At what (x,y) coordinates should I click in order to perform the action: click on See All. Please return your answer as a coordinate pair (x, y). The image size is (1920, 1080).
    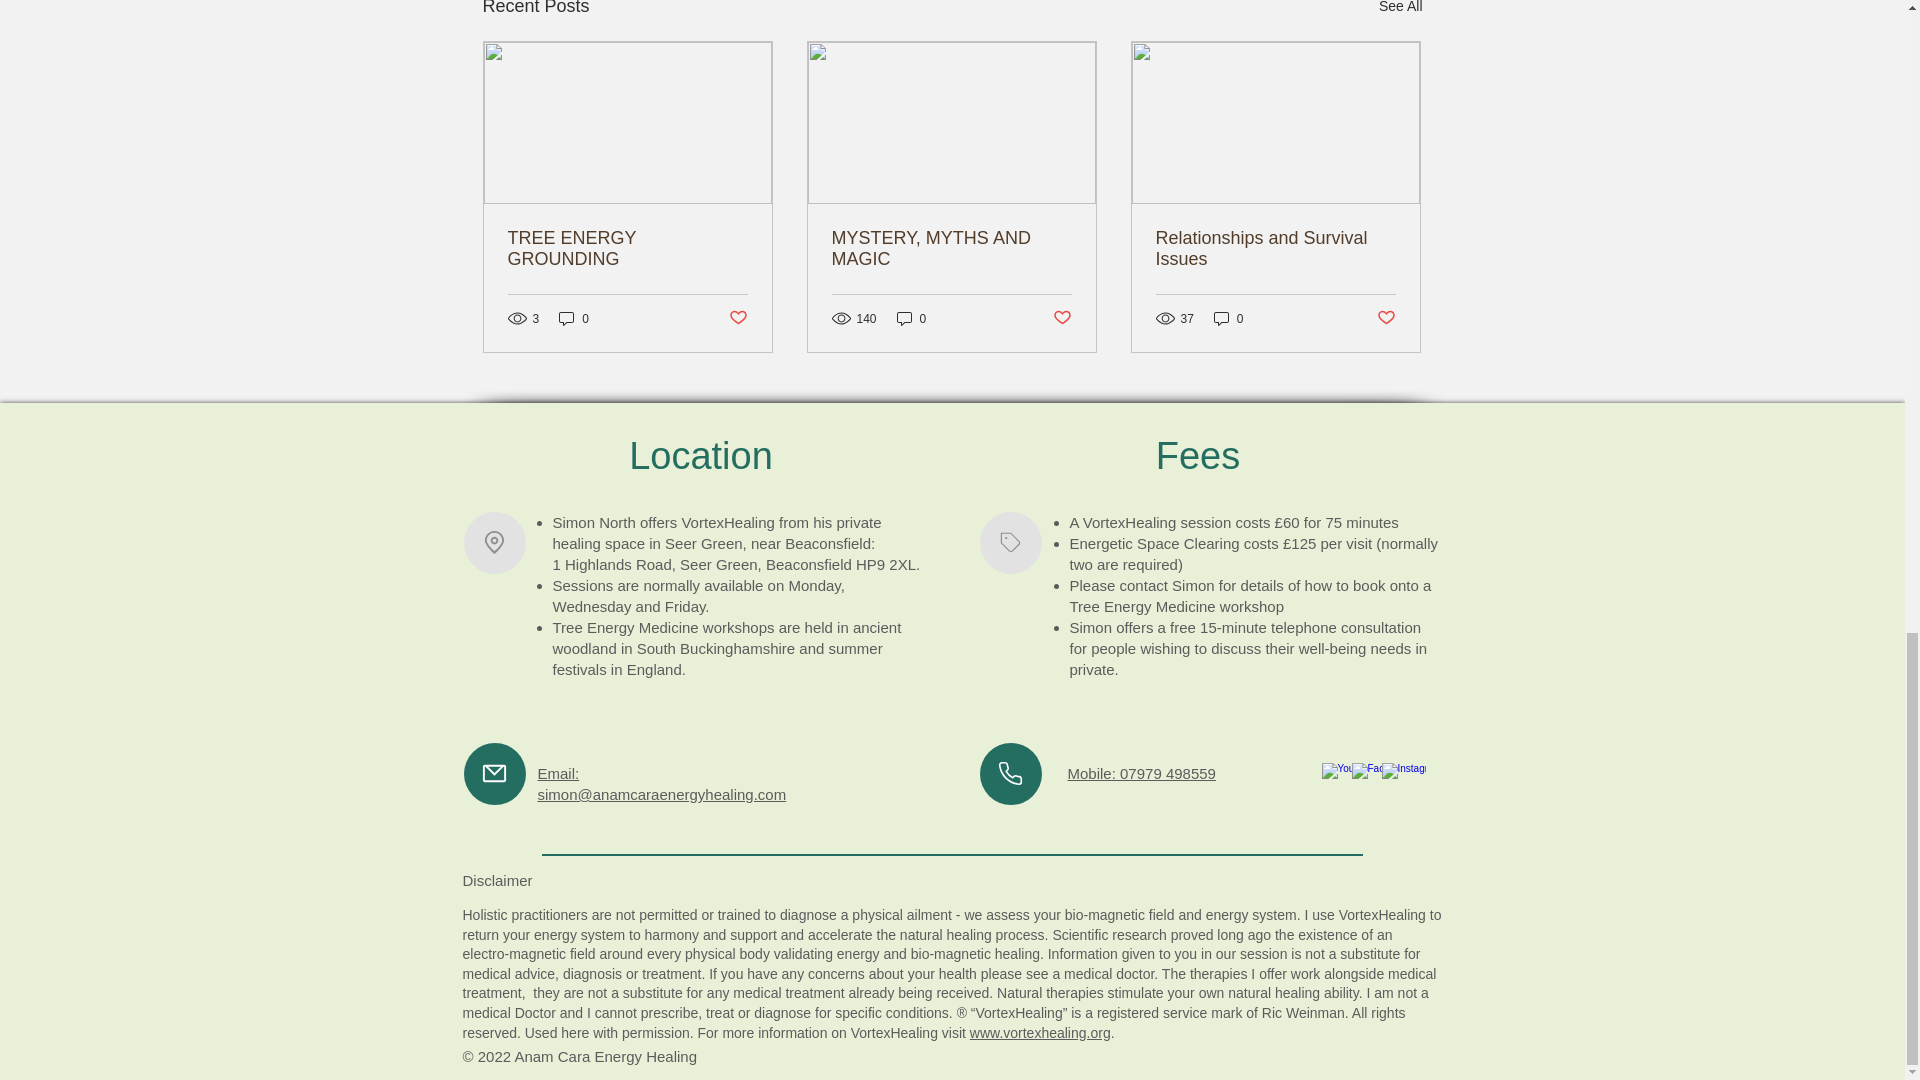
    Looking at the image, I should click on (1400, 10).